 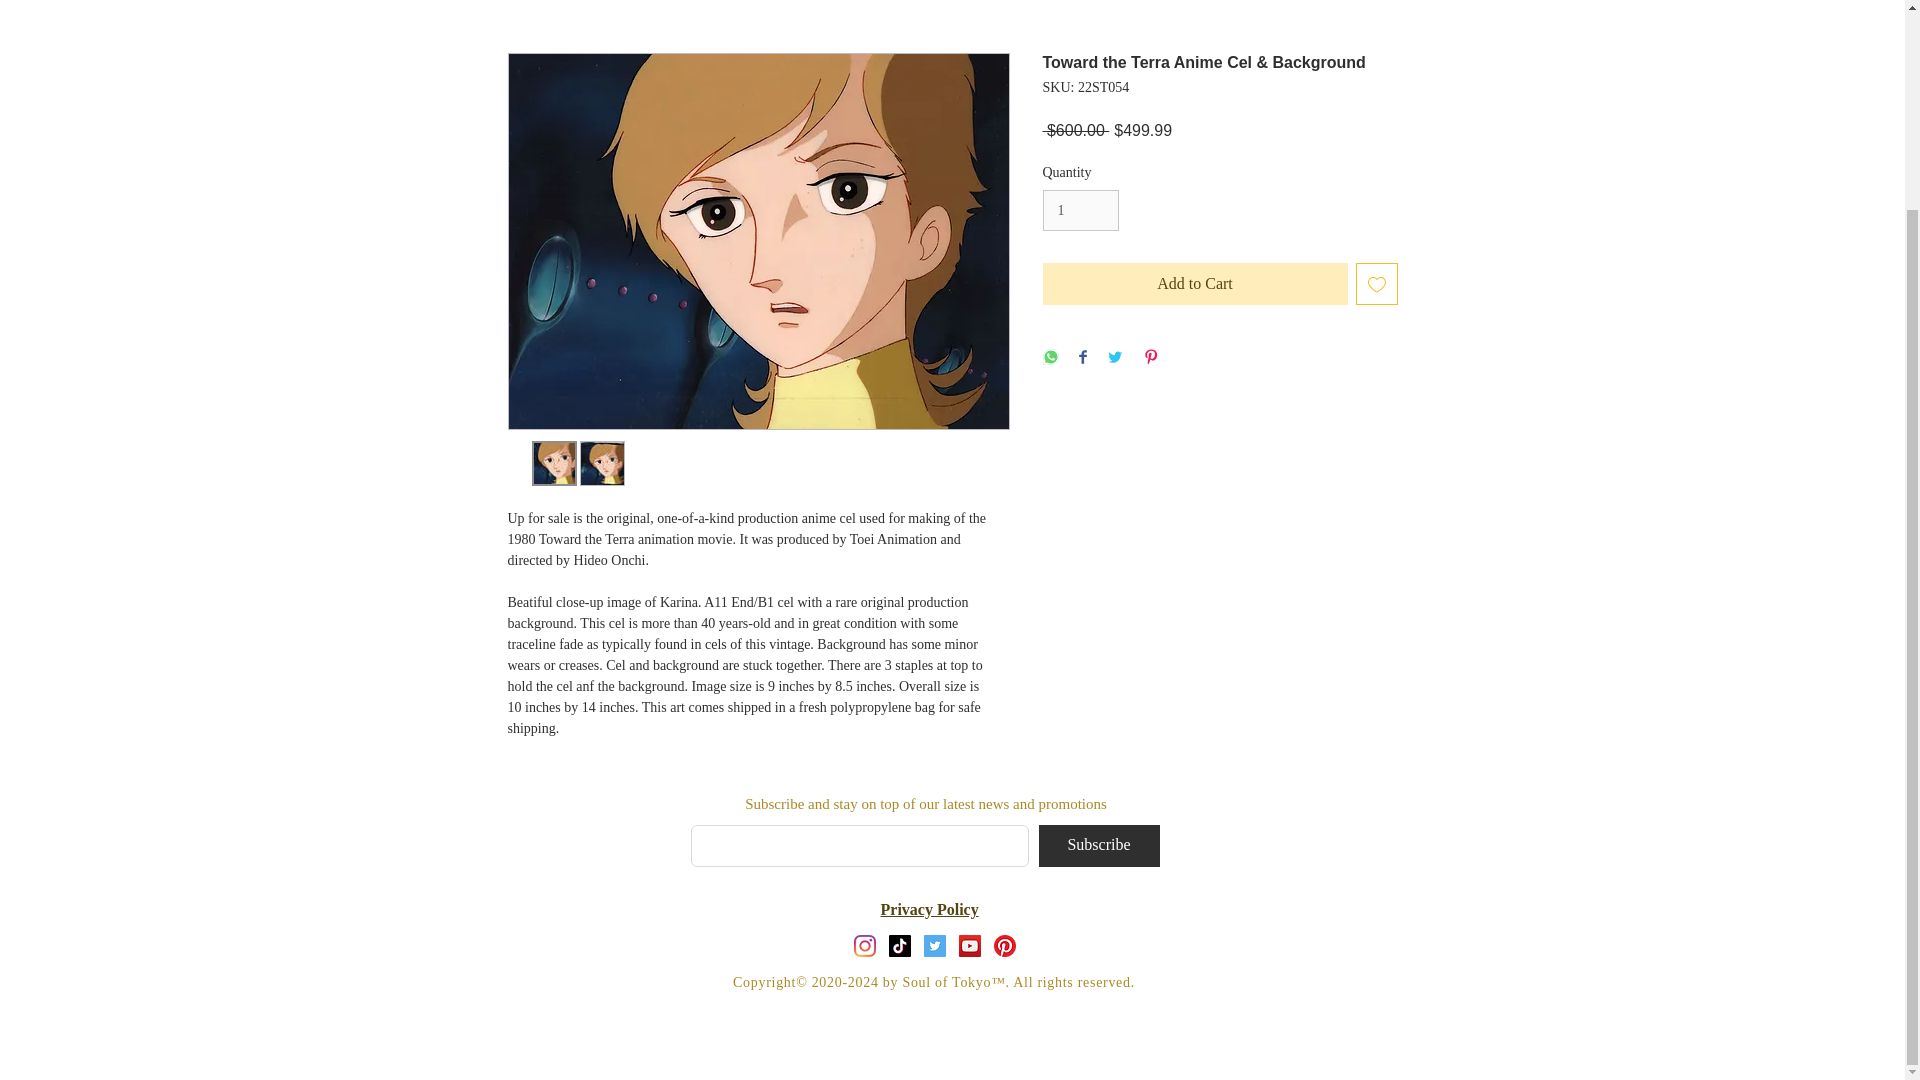 What do you see at coordinates (1098, 846) in the screenshot?
I see `Subscribe` at bounding box center [1098, 846].